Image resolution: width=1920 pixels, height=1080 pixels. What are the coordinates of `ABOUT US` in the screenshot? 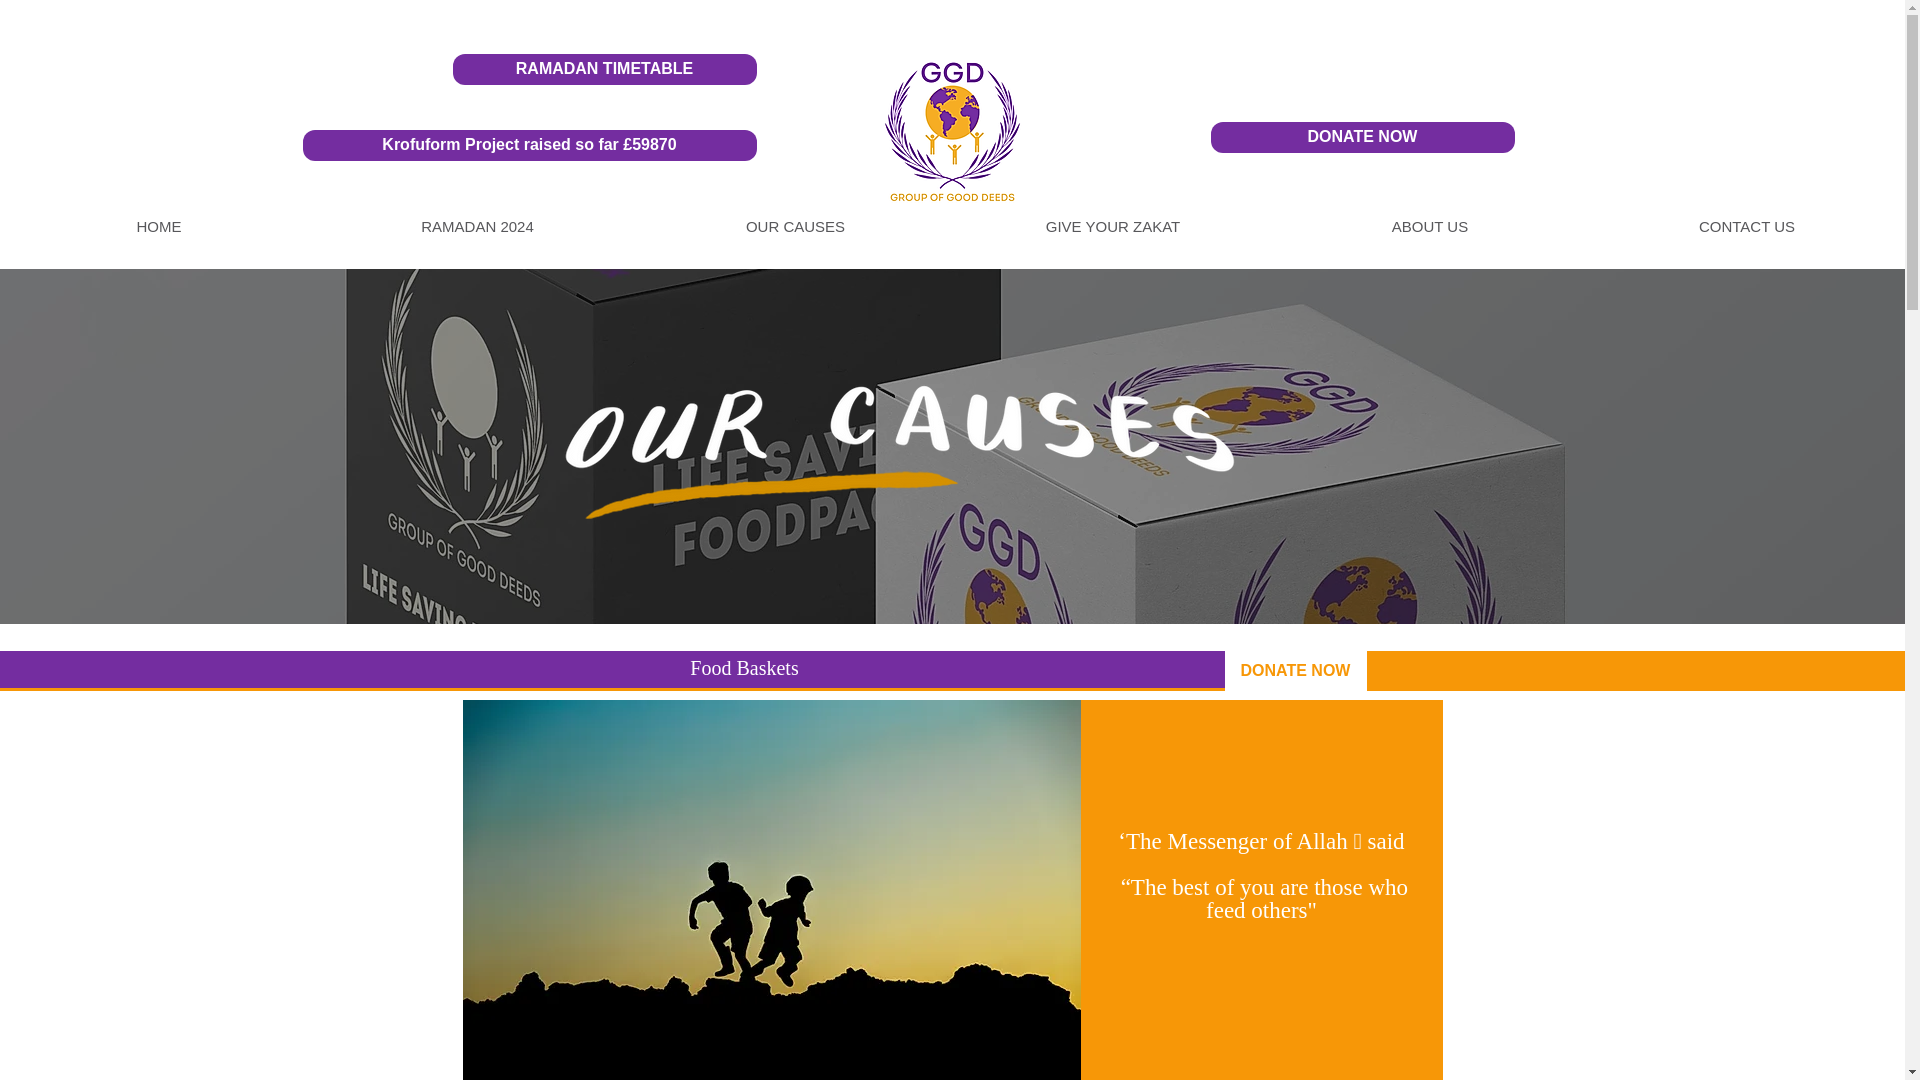 It's located at (1429, 226).